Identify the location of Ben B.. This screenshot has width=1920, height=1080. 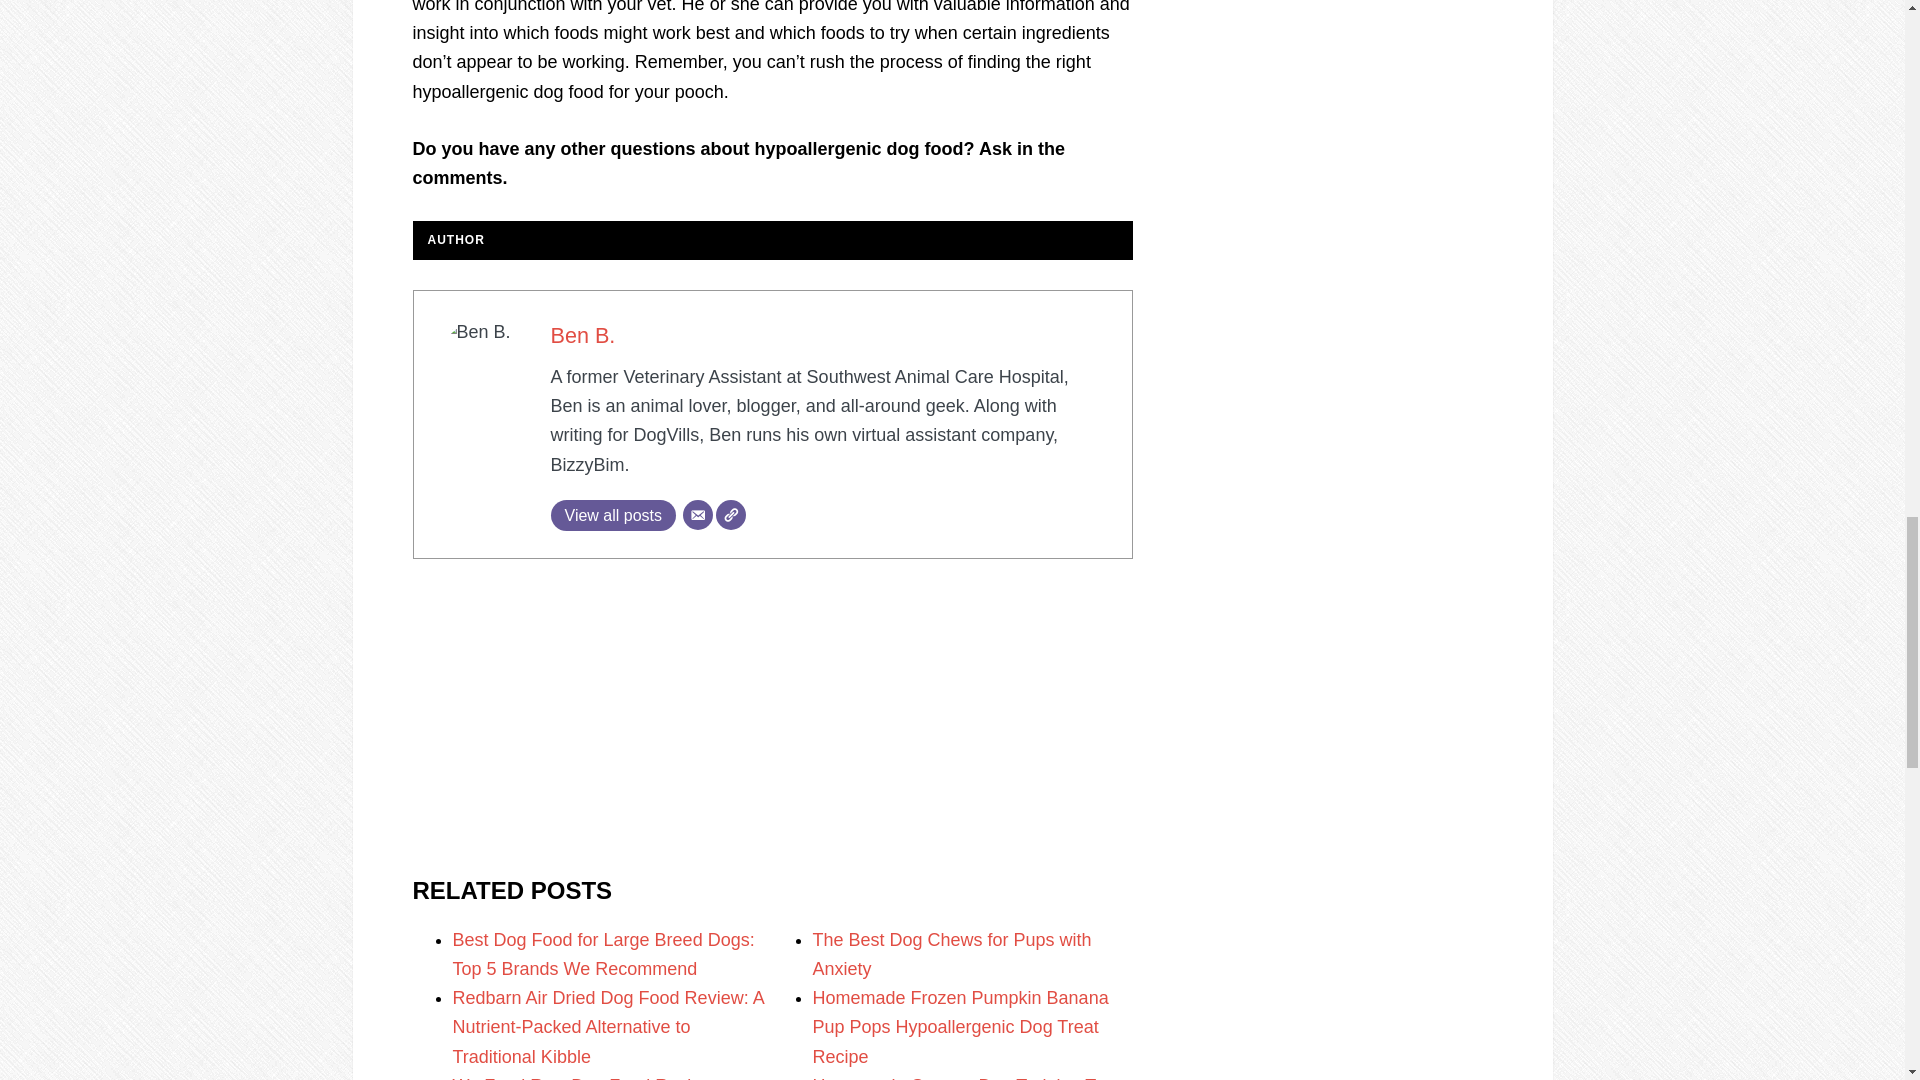
(582, 334).